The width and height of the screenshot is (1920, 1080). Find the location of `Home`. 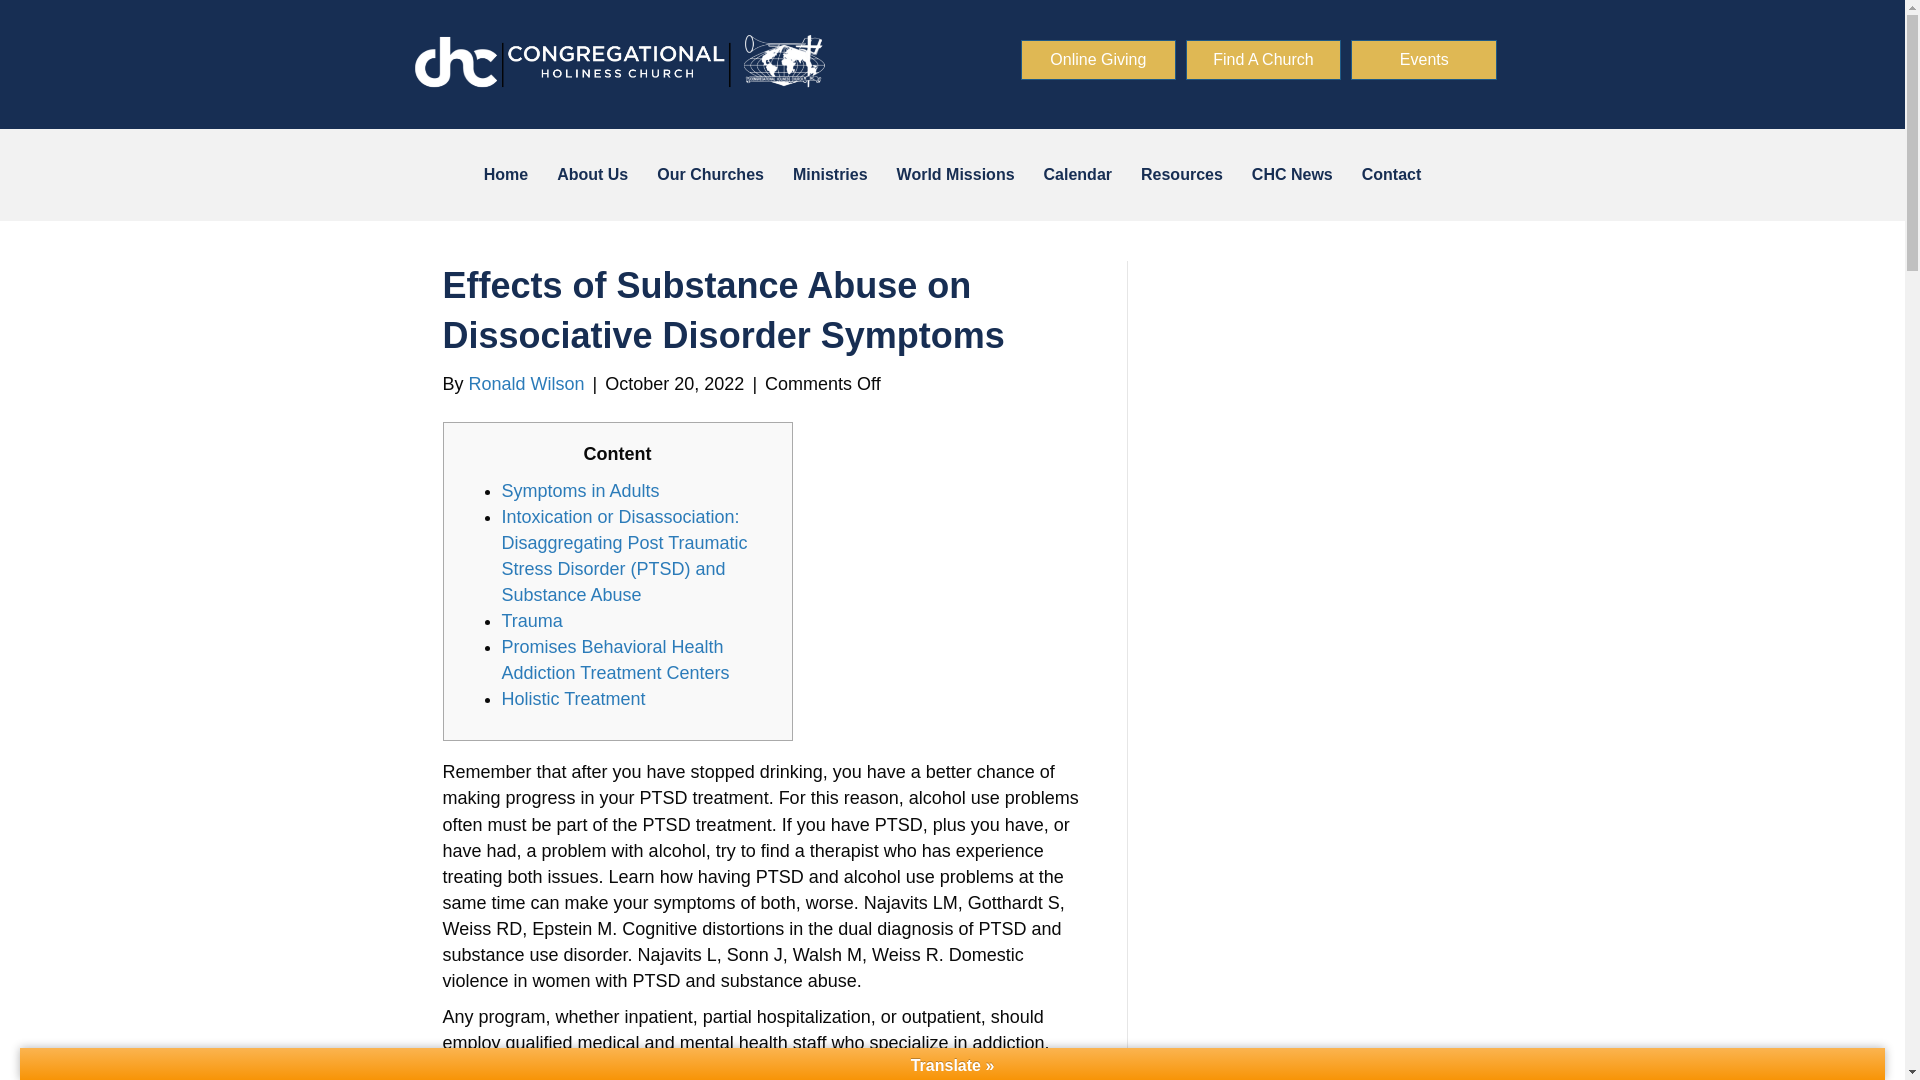

Home is located at coordinates (506, 174).